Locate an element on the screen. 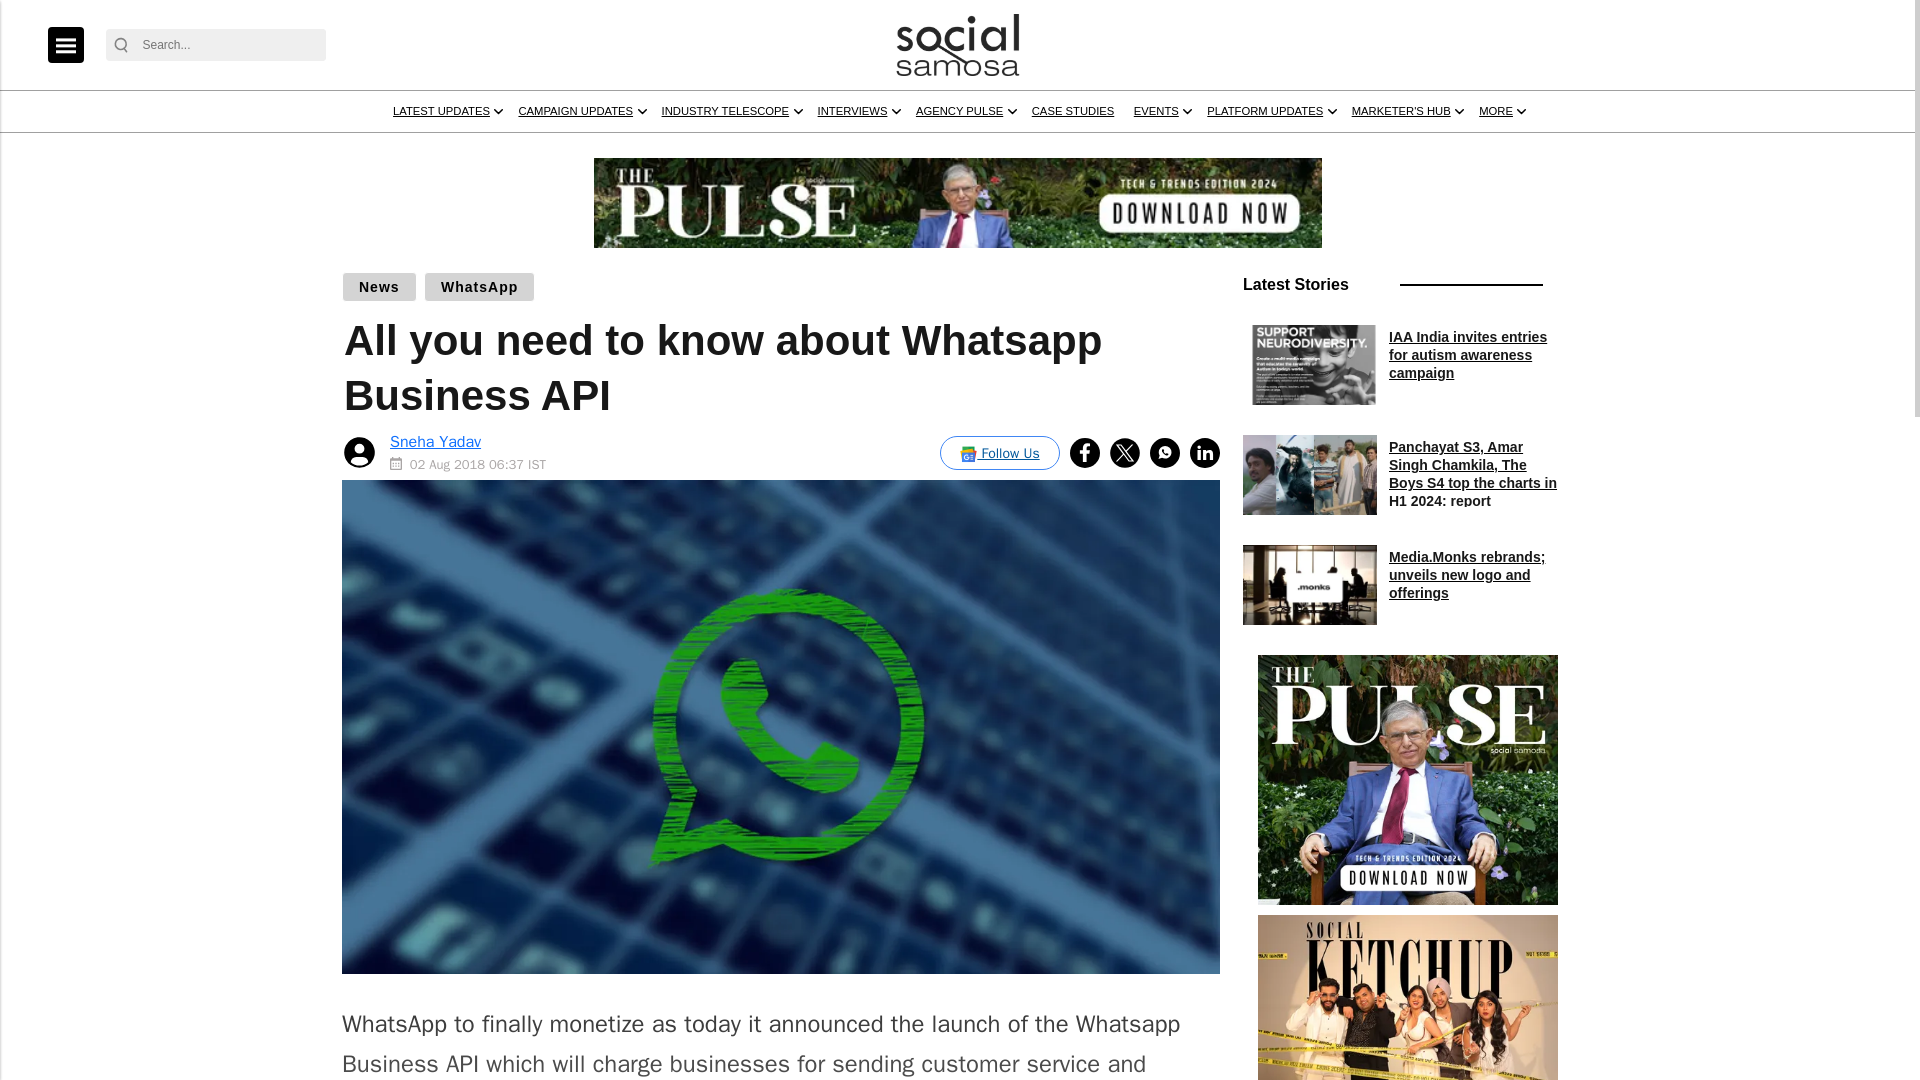  EVENTS is located at coordinates (1542, 149).